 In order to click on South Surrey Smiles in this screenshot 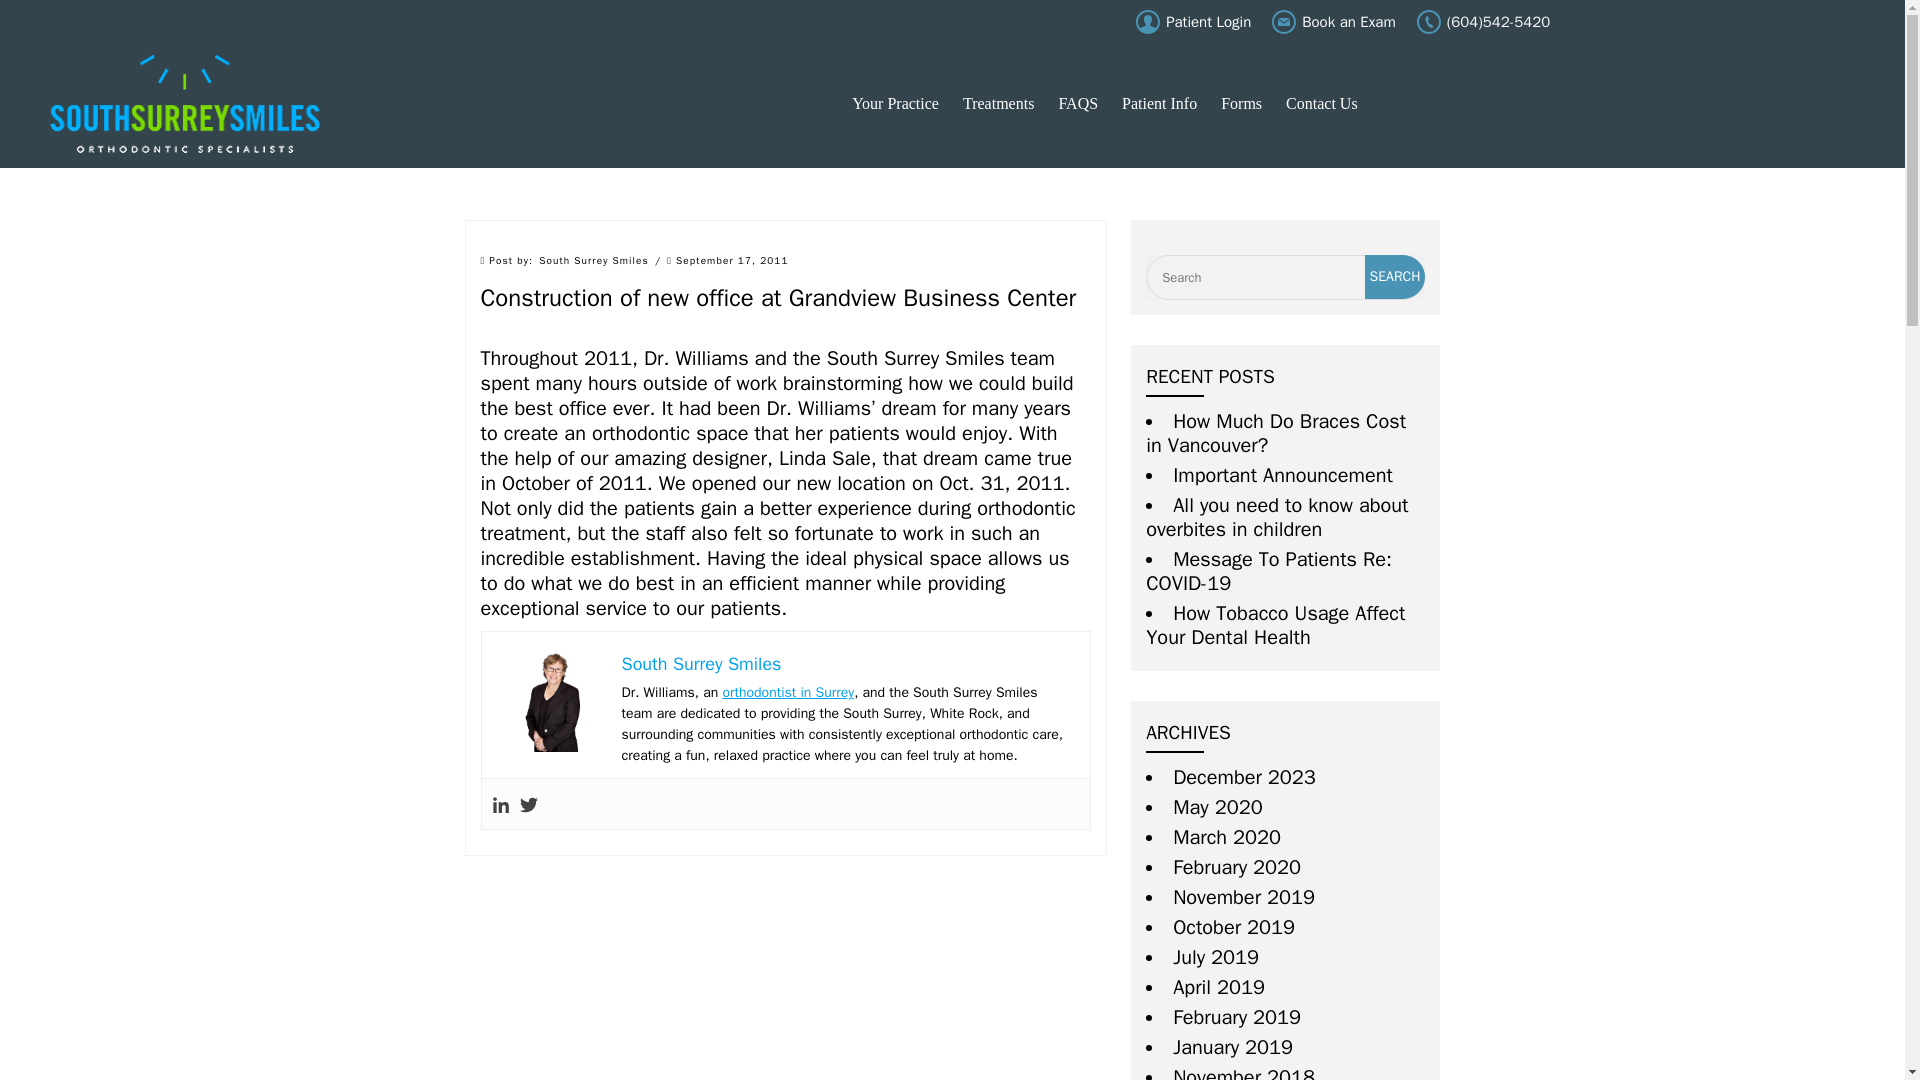, I will do `click(184, 104)`.